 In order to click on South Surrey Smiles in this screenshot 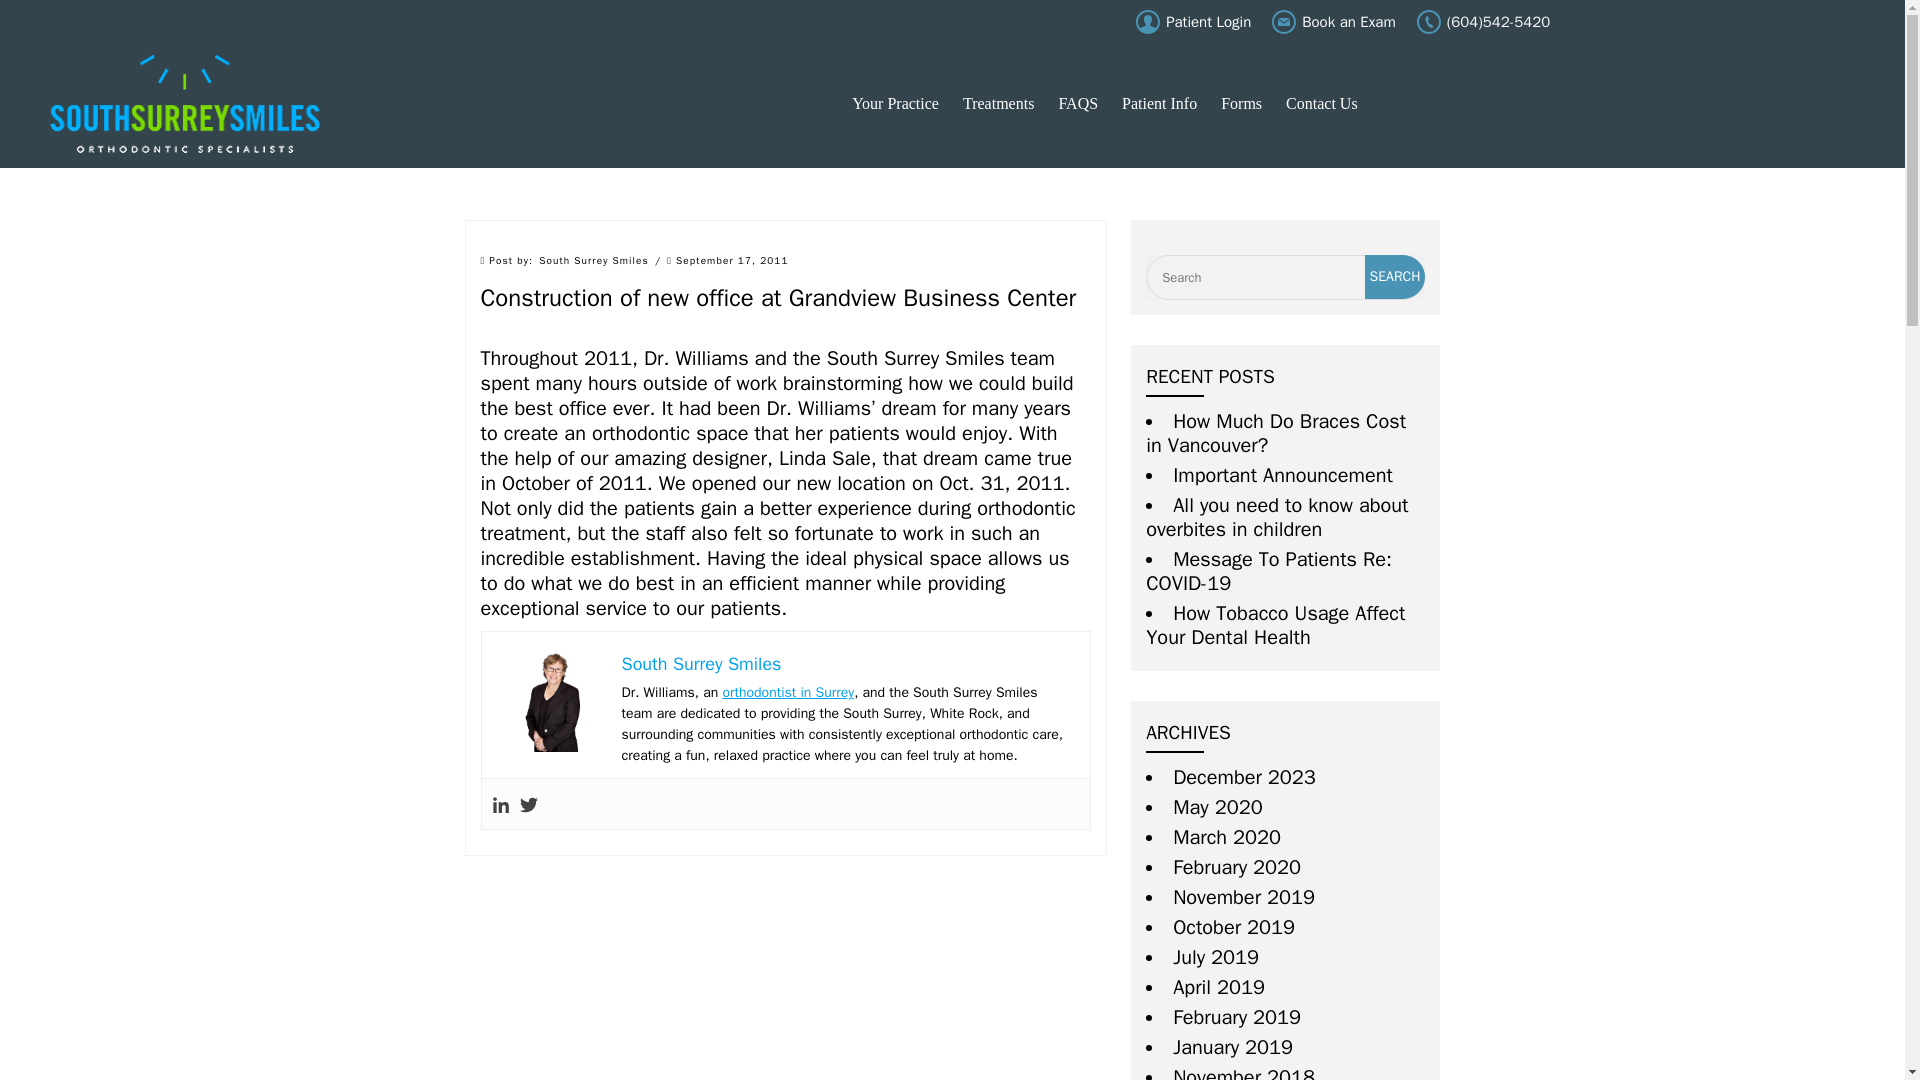, I will do `click(184, 104)`.